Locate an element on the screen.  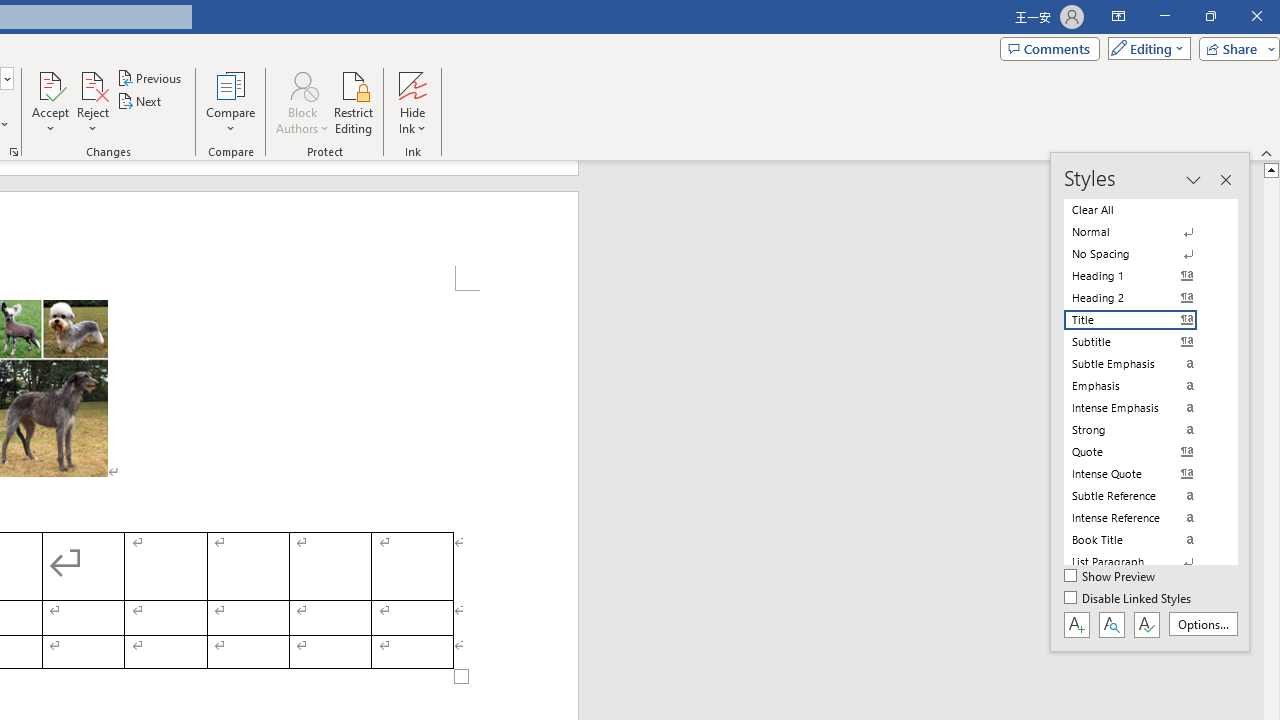
Open is located at coordinates (6, 78).